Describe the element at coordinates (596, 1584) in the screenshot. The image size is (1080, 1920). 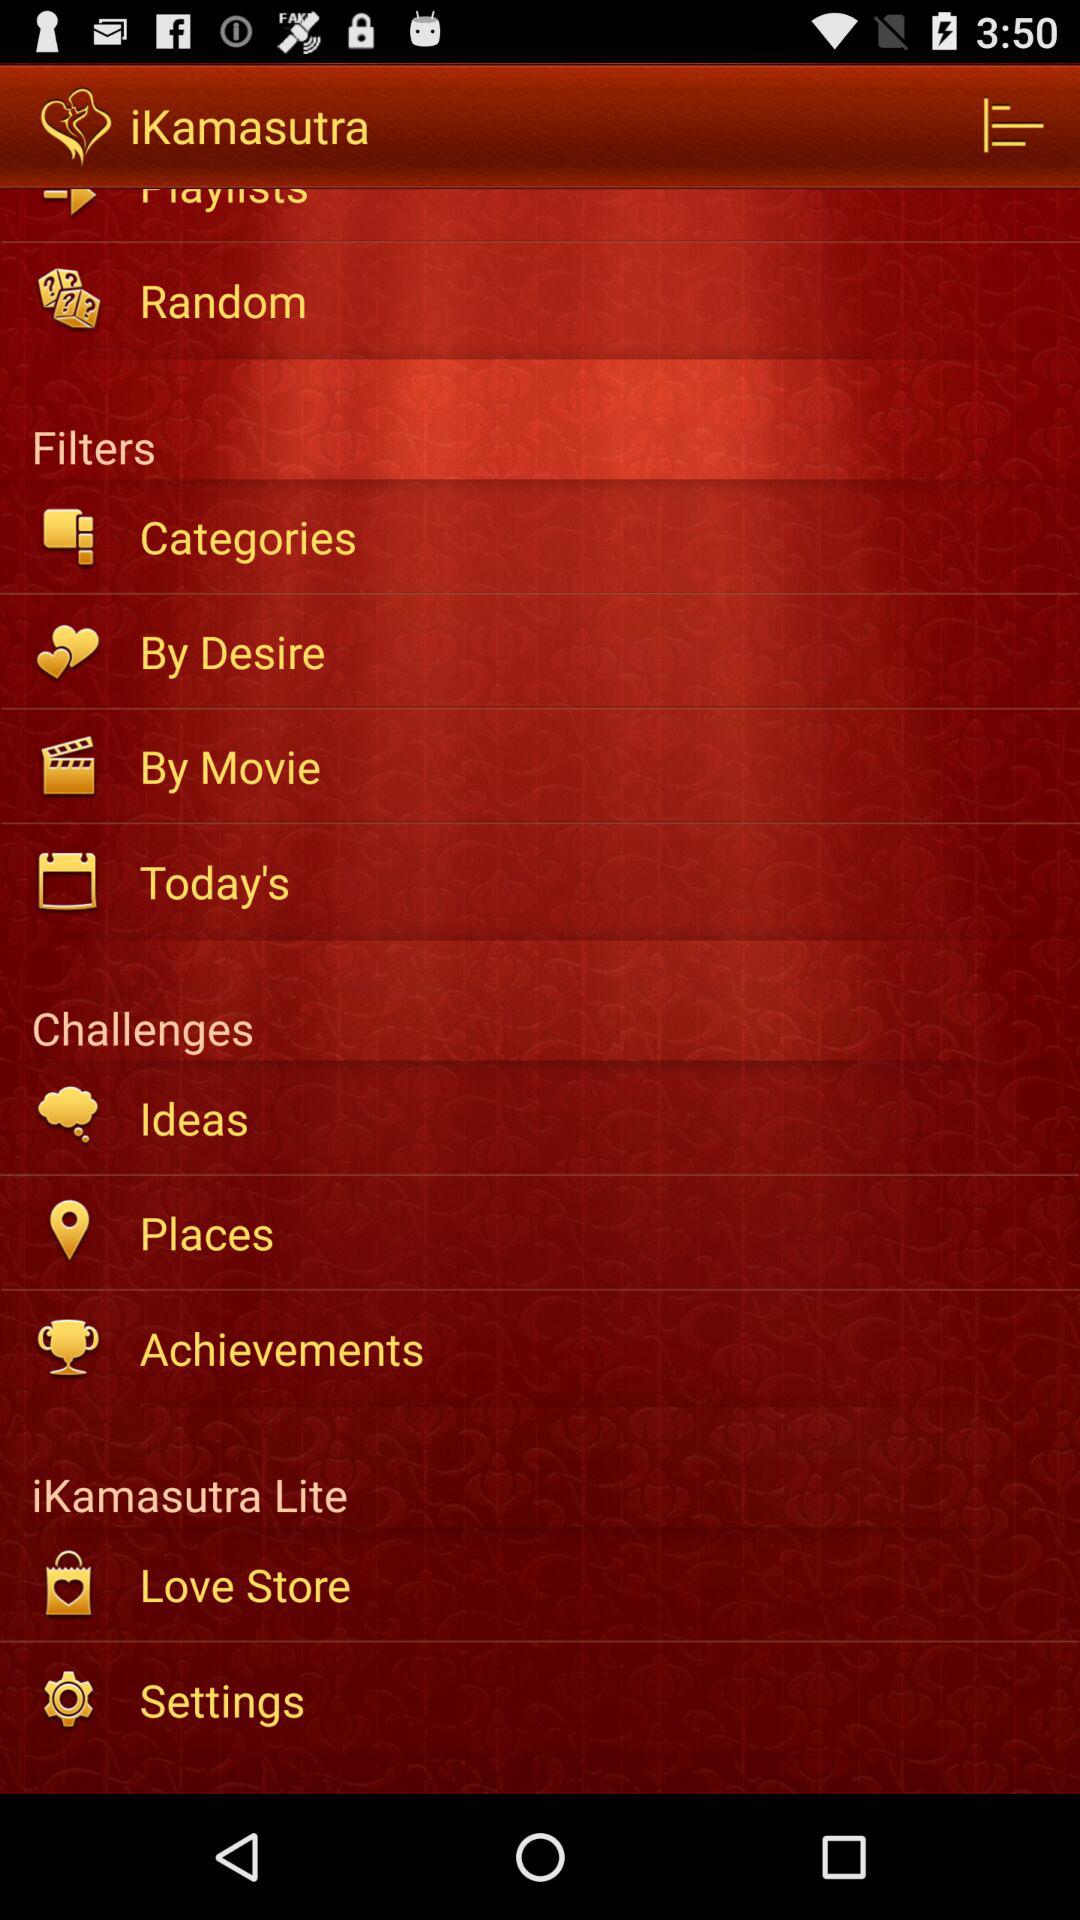
I see `open the app below ikamasutra lite item` at that location.